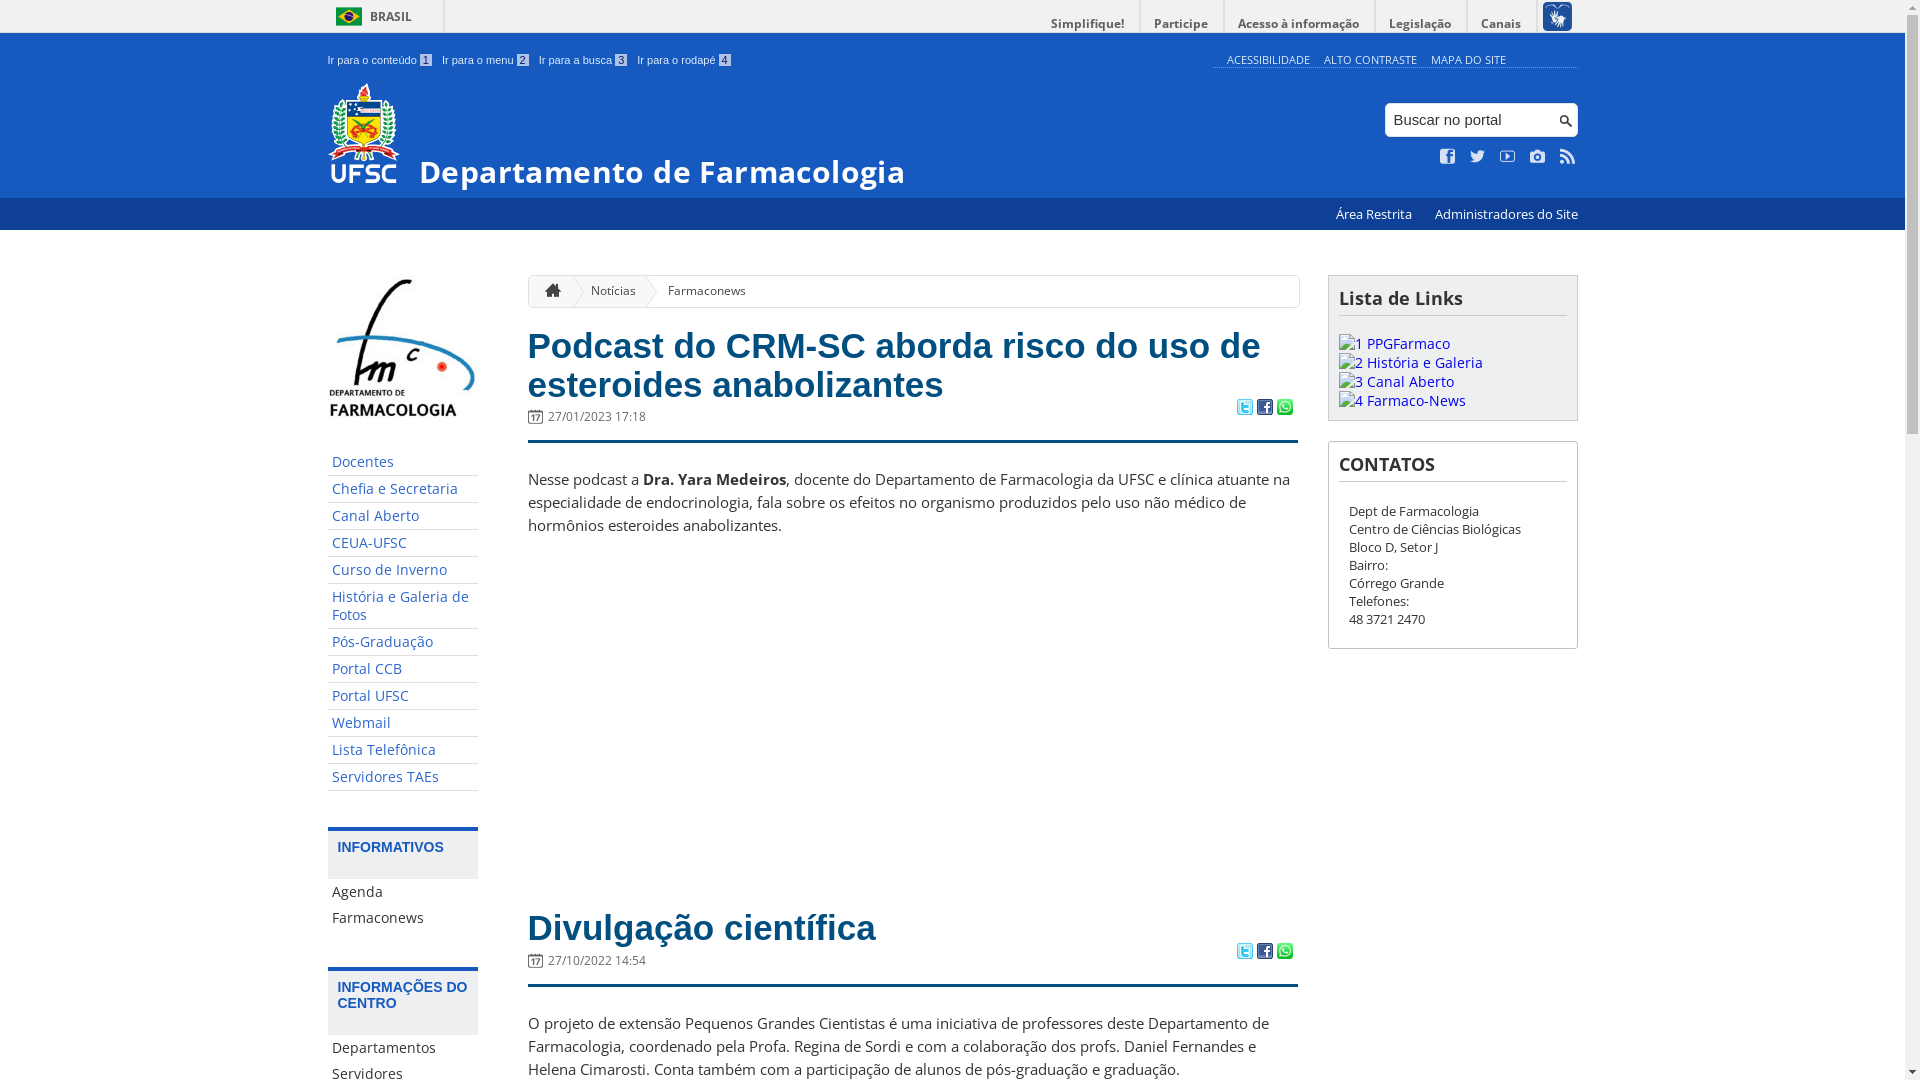  I want to click on Webmail, so click(403, 724).